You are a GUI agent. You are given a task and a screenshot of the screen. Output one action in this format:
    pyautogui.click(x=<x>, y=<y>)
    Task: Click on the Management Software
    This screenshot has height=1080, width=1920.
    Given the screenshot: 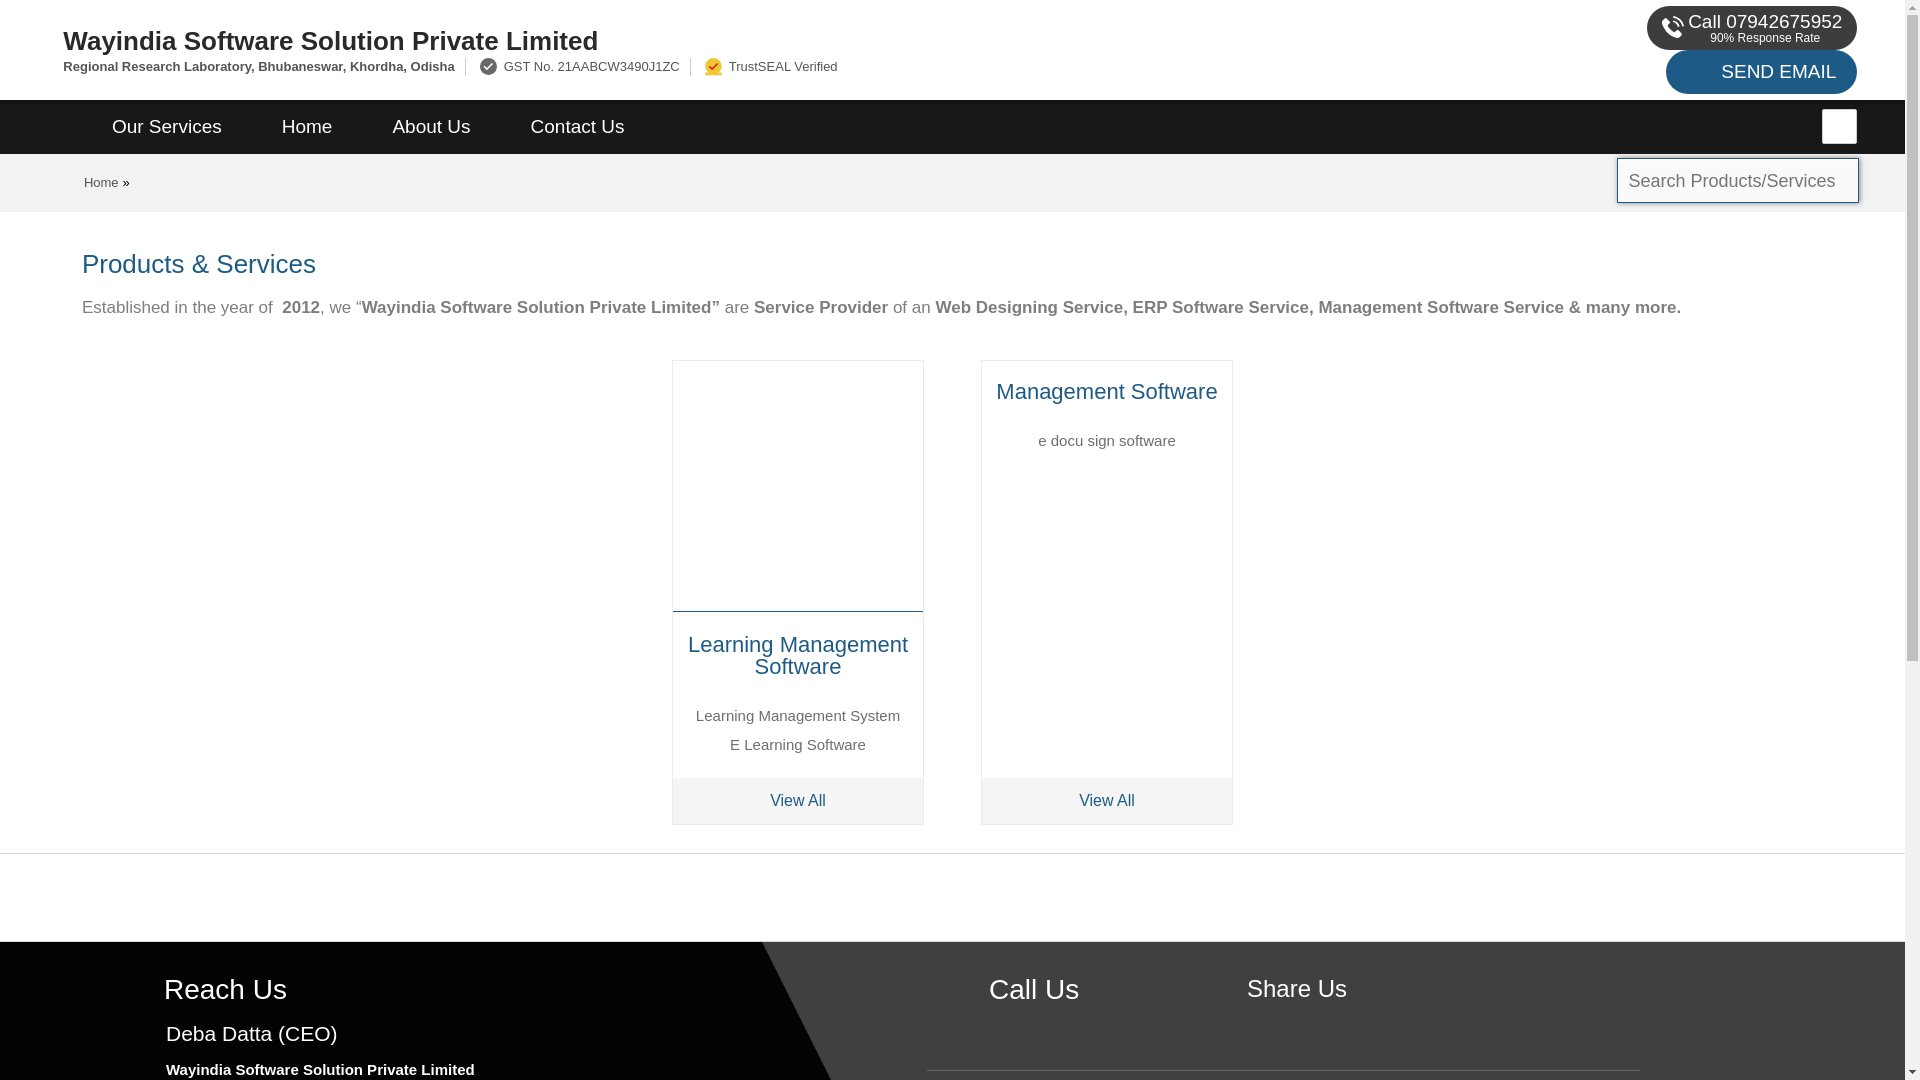 What is the action you would take?
    pyautogui.click(x=1106, y=390)
    